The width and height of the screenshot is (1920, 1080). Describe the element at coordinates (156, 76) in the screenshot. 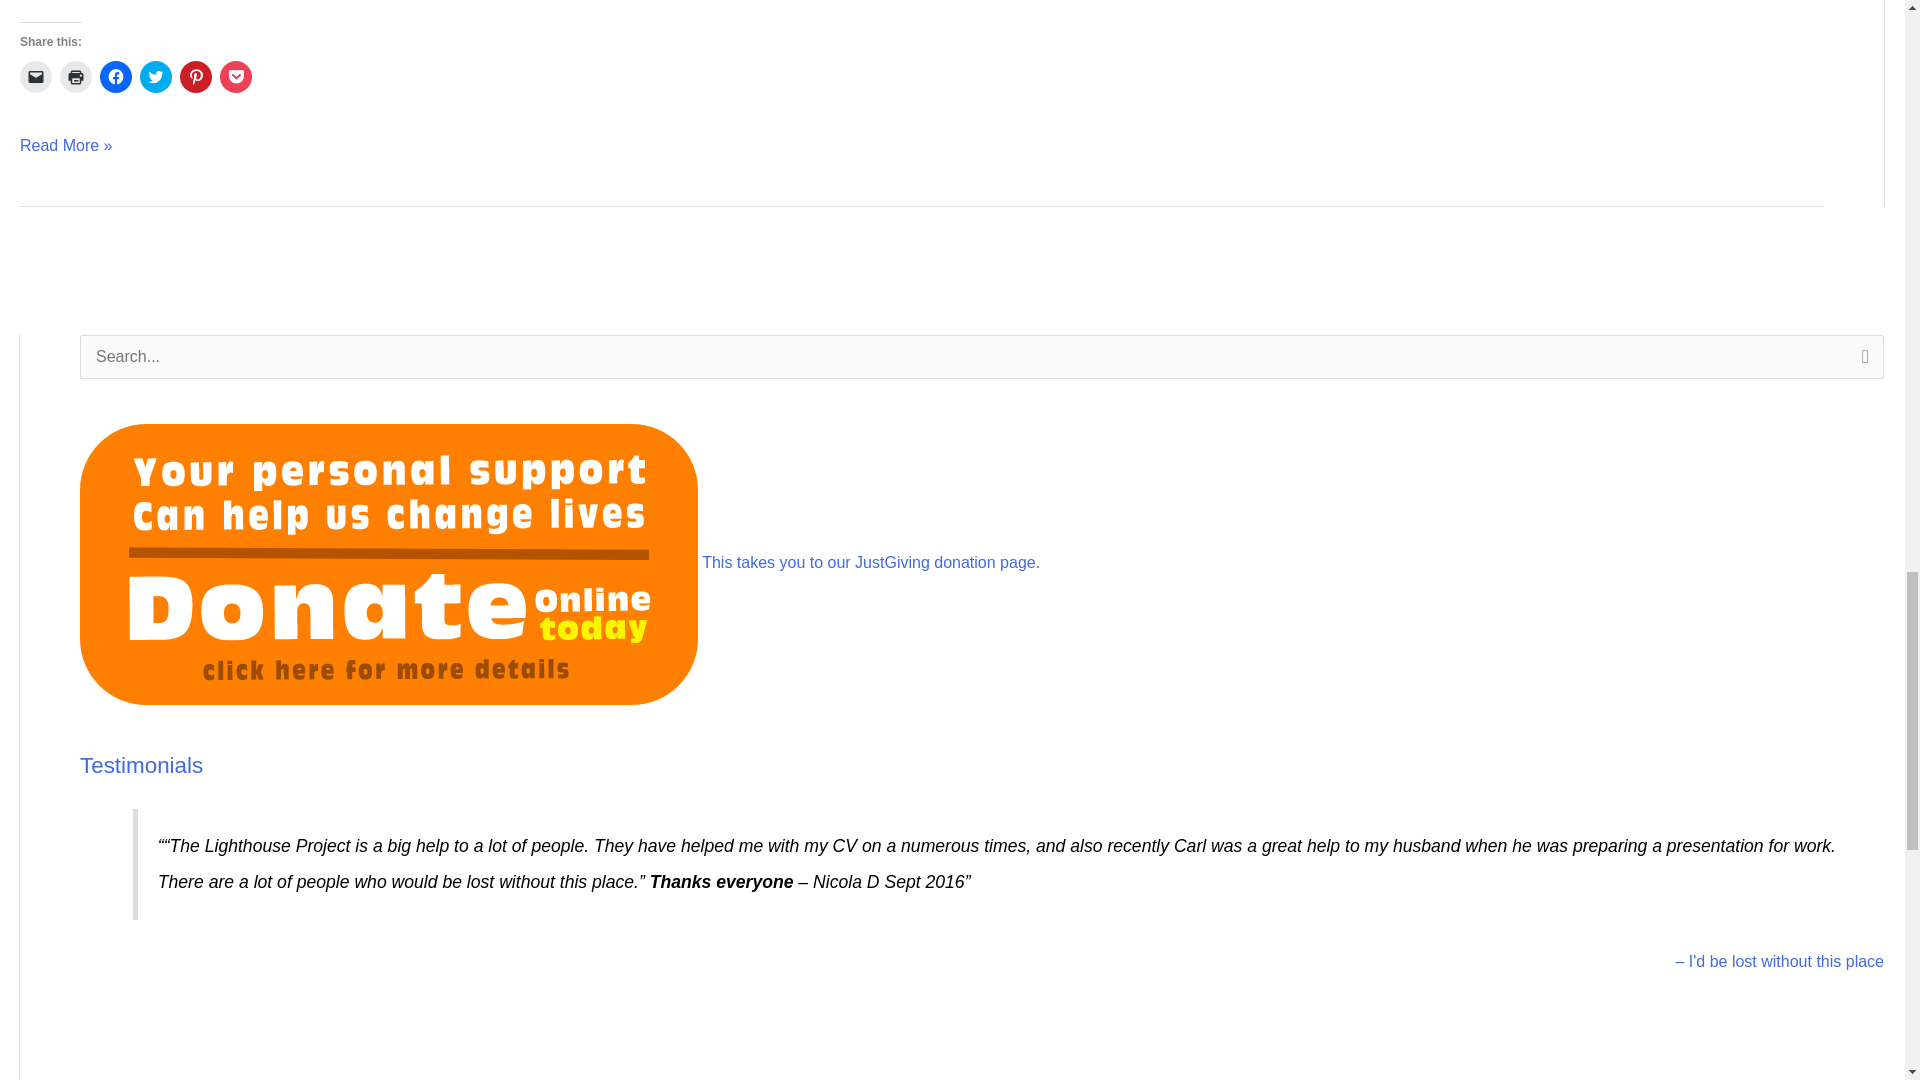

I see `Click to share on Twitter` at that location.